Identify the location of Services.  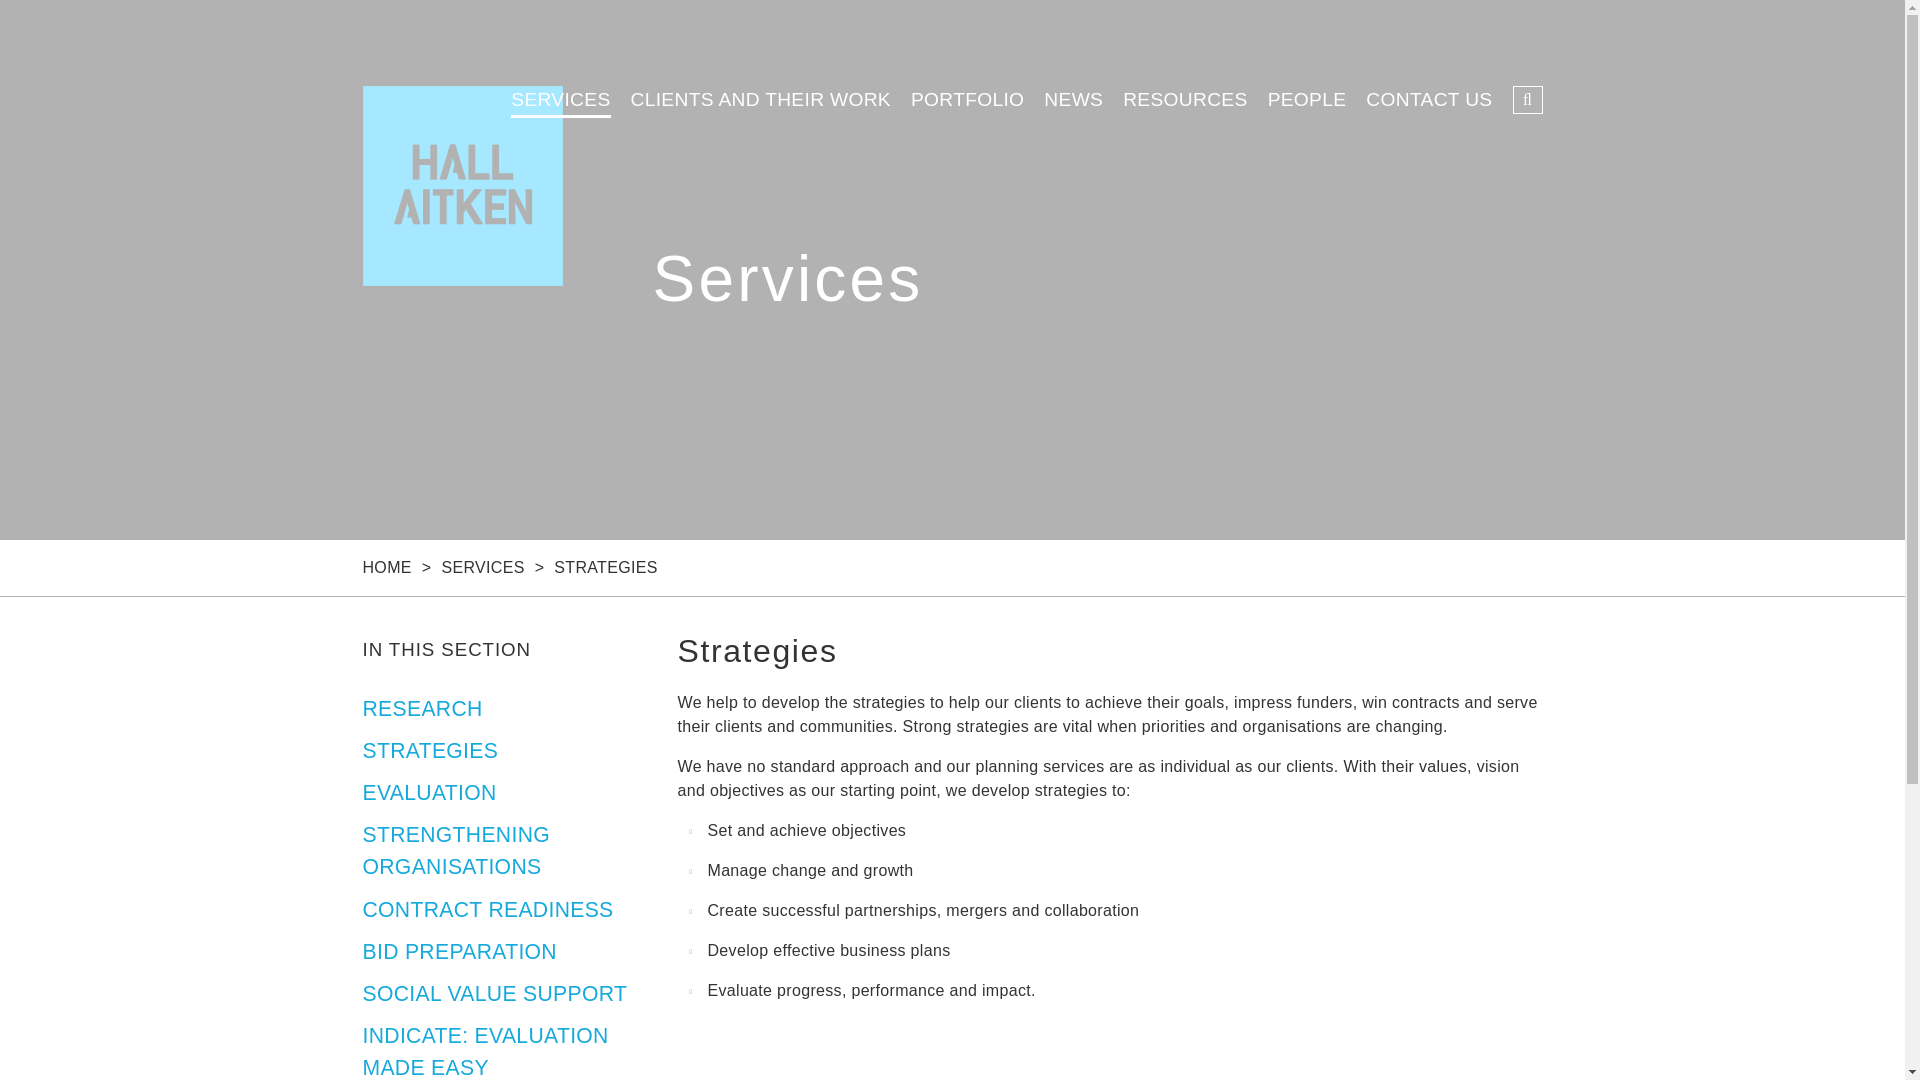
(482, 567).